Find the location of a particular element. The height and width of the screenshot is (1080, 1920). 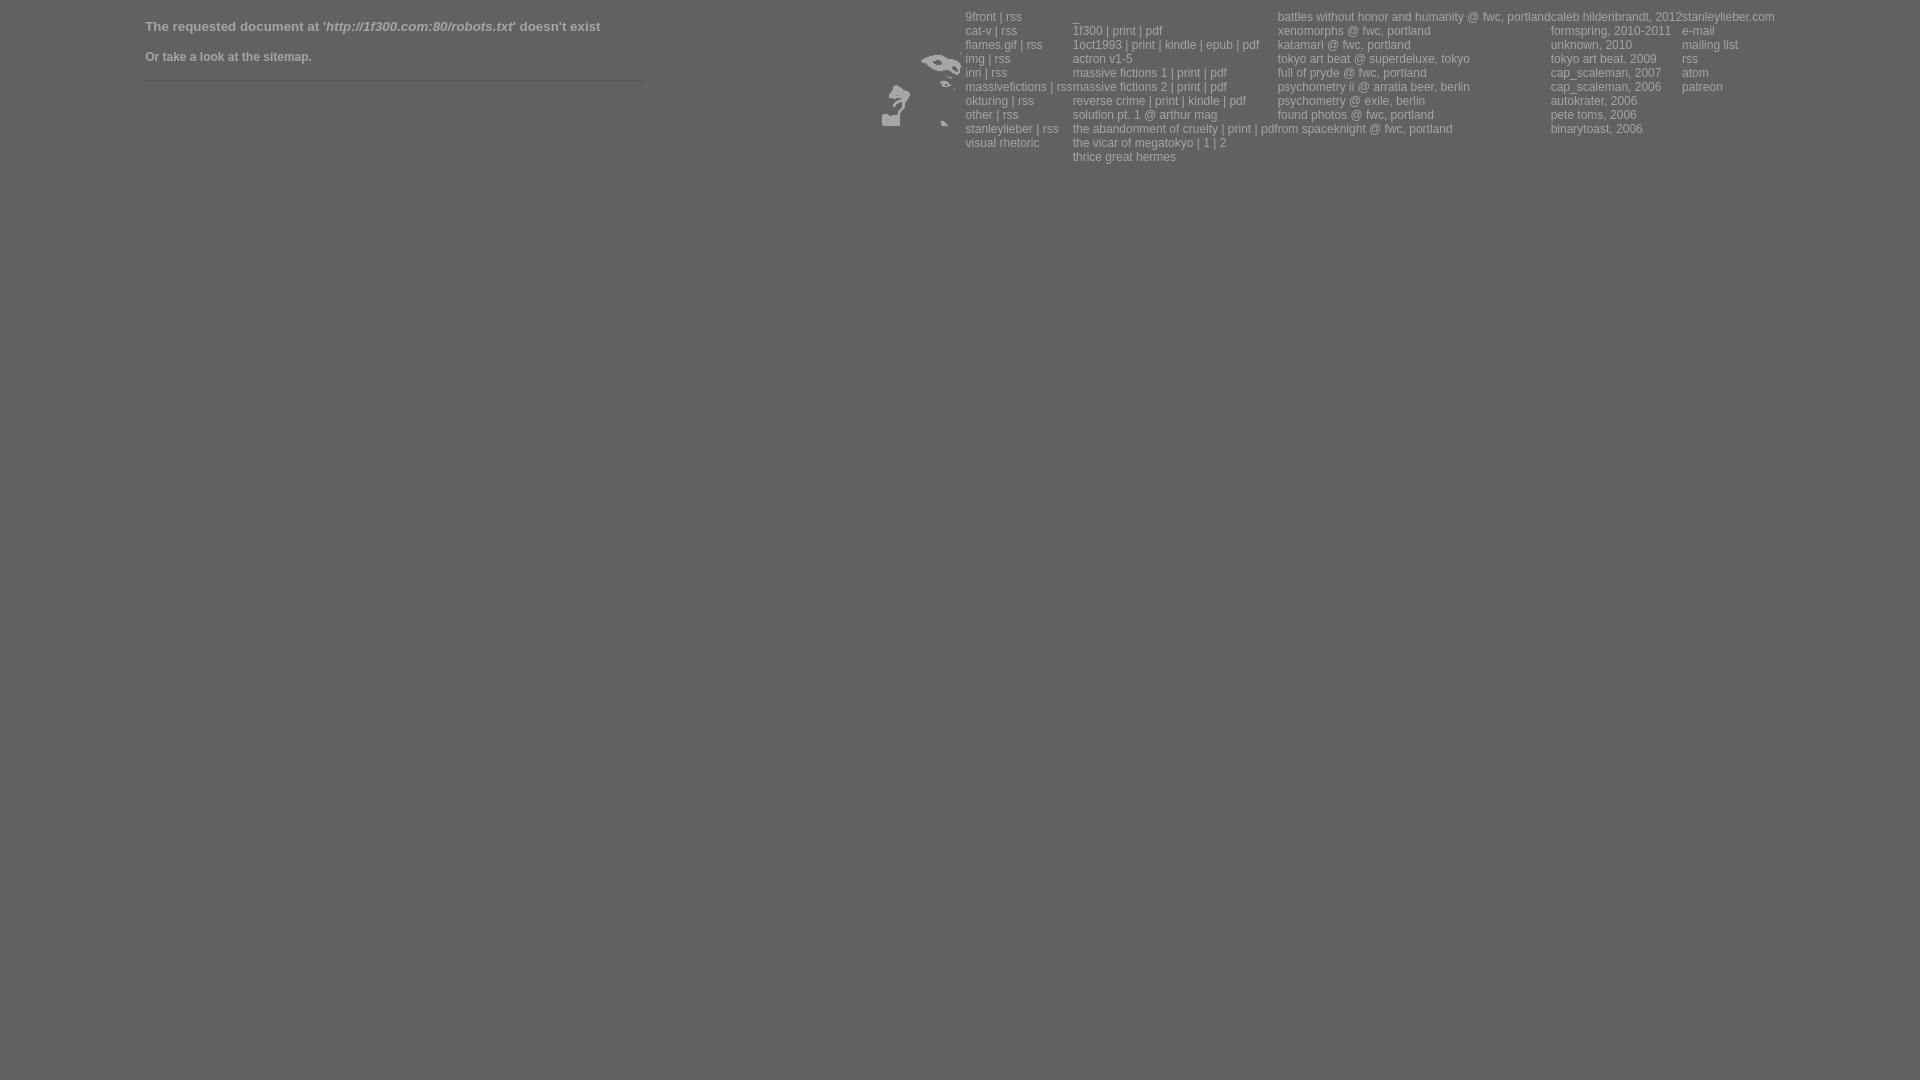

print is located at coordinates (1124, 31).